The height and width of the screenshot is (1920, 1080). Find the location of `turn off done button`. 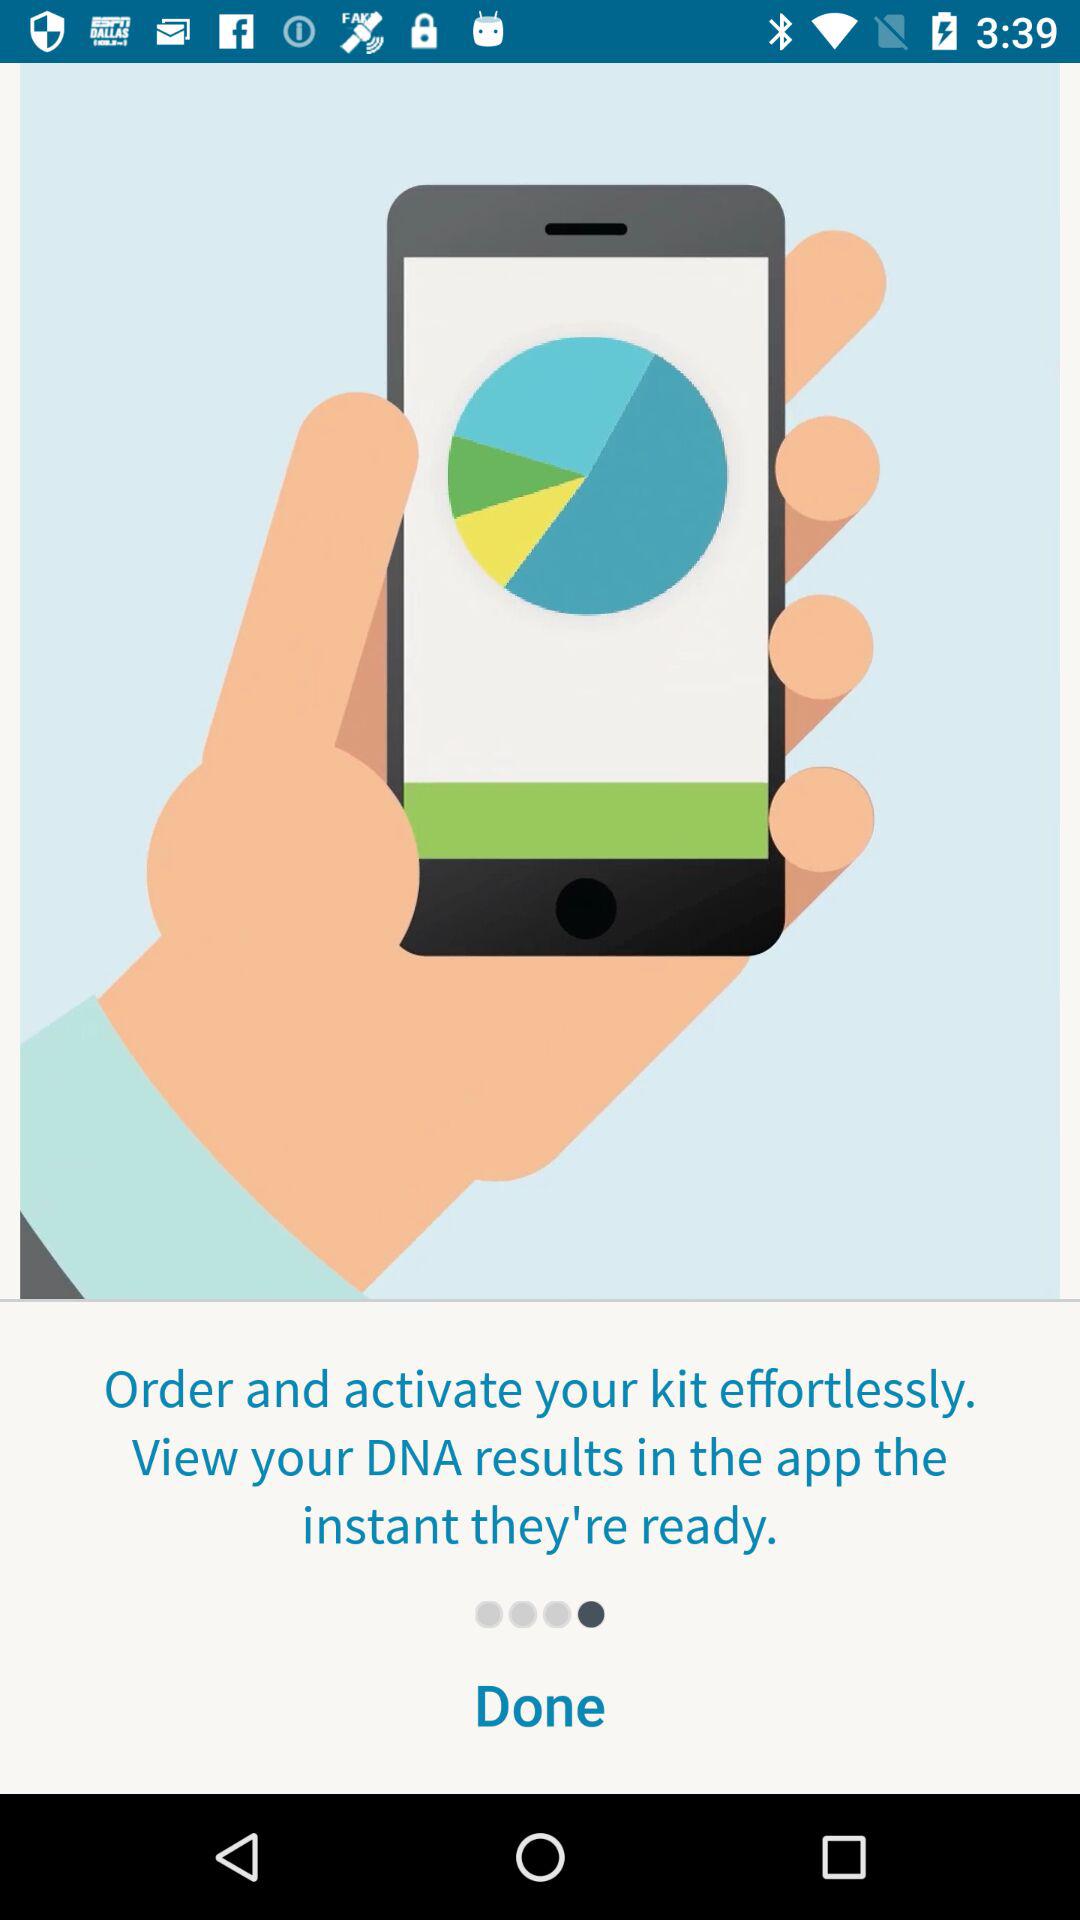

turn off done button is located at coordinates (540, 1717).